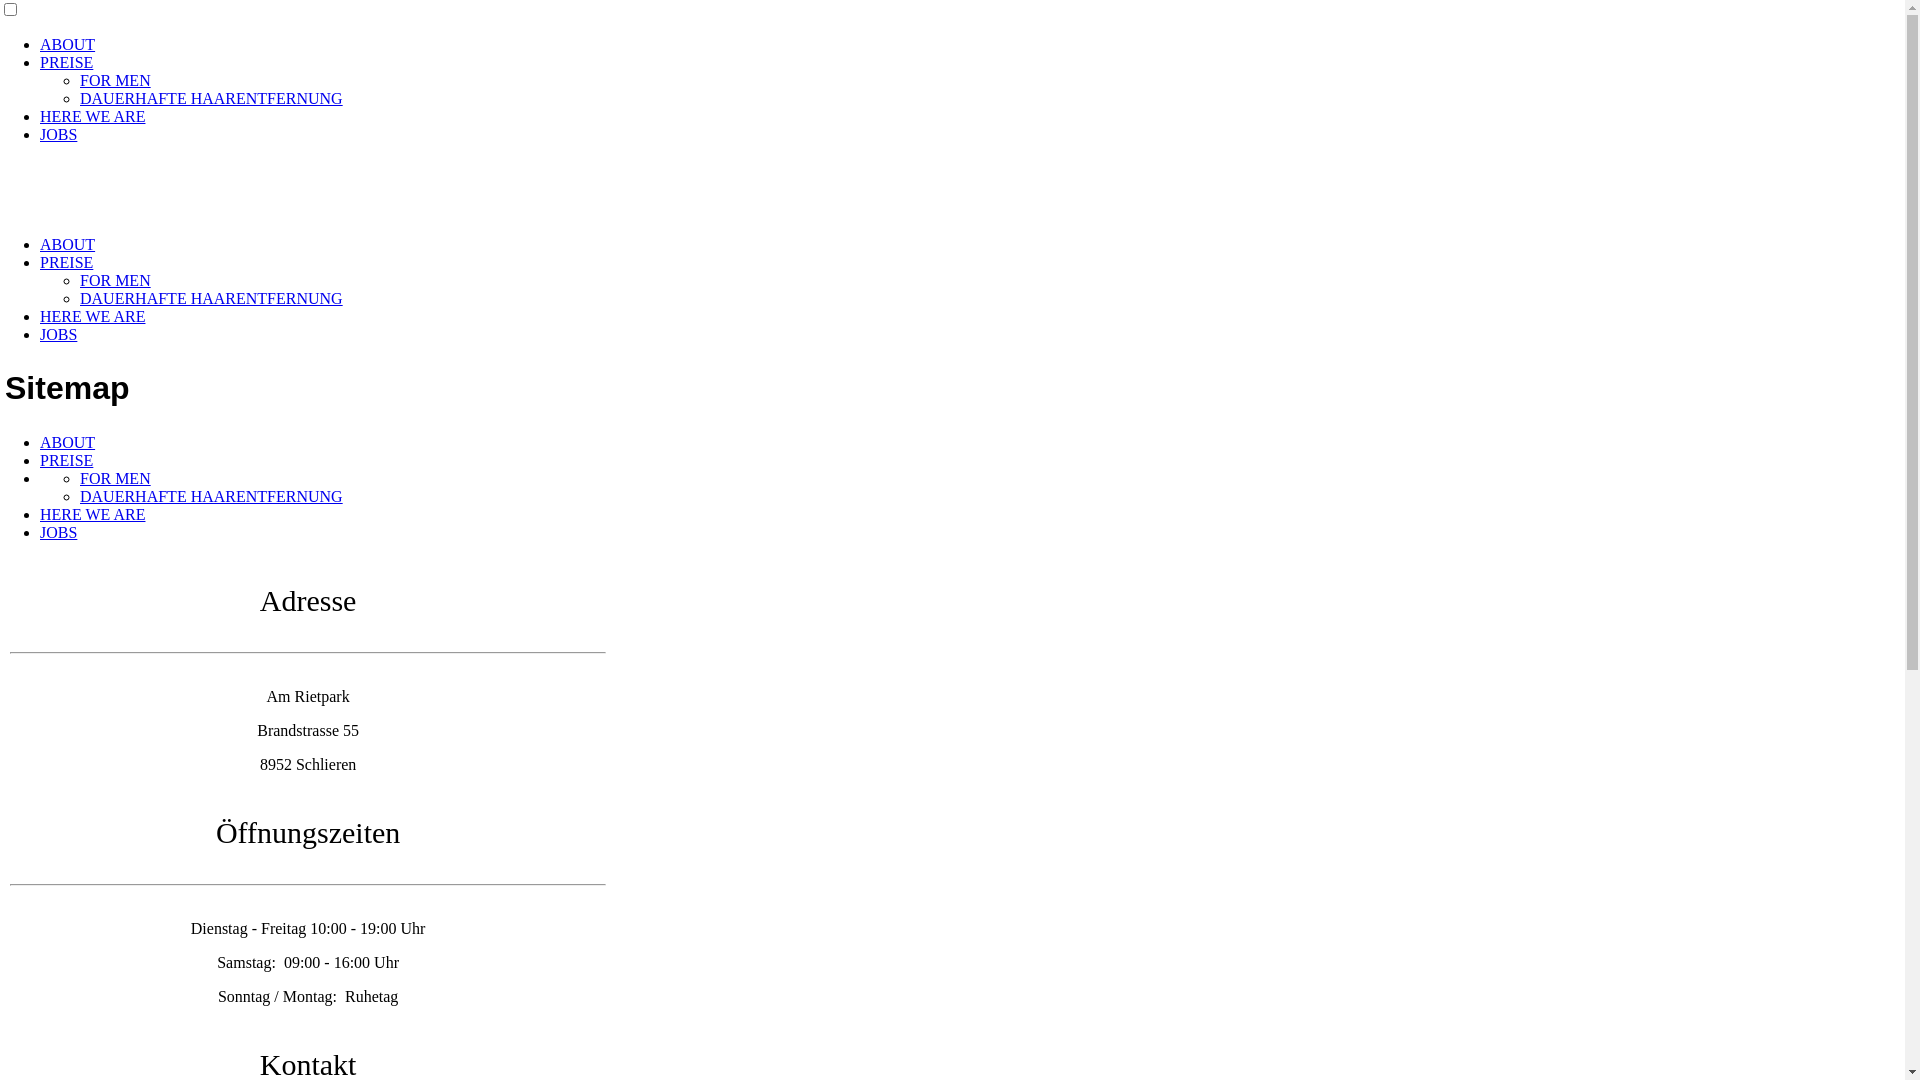 The image size is (1920, 1080). Describe the element at coordinates (92, 514) in the screenshot. I see `HERE WE ARE` at that location.